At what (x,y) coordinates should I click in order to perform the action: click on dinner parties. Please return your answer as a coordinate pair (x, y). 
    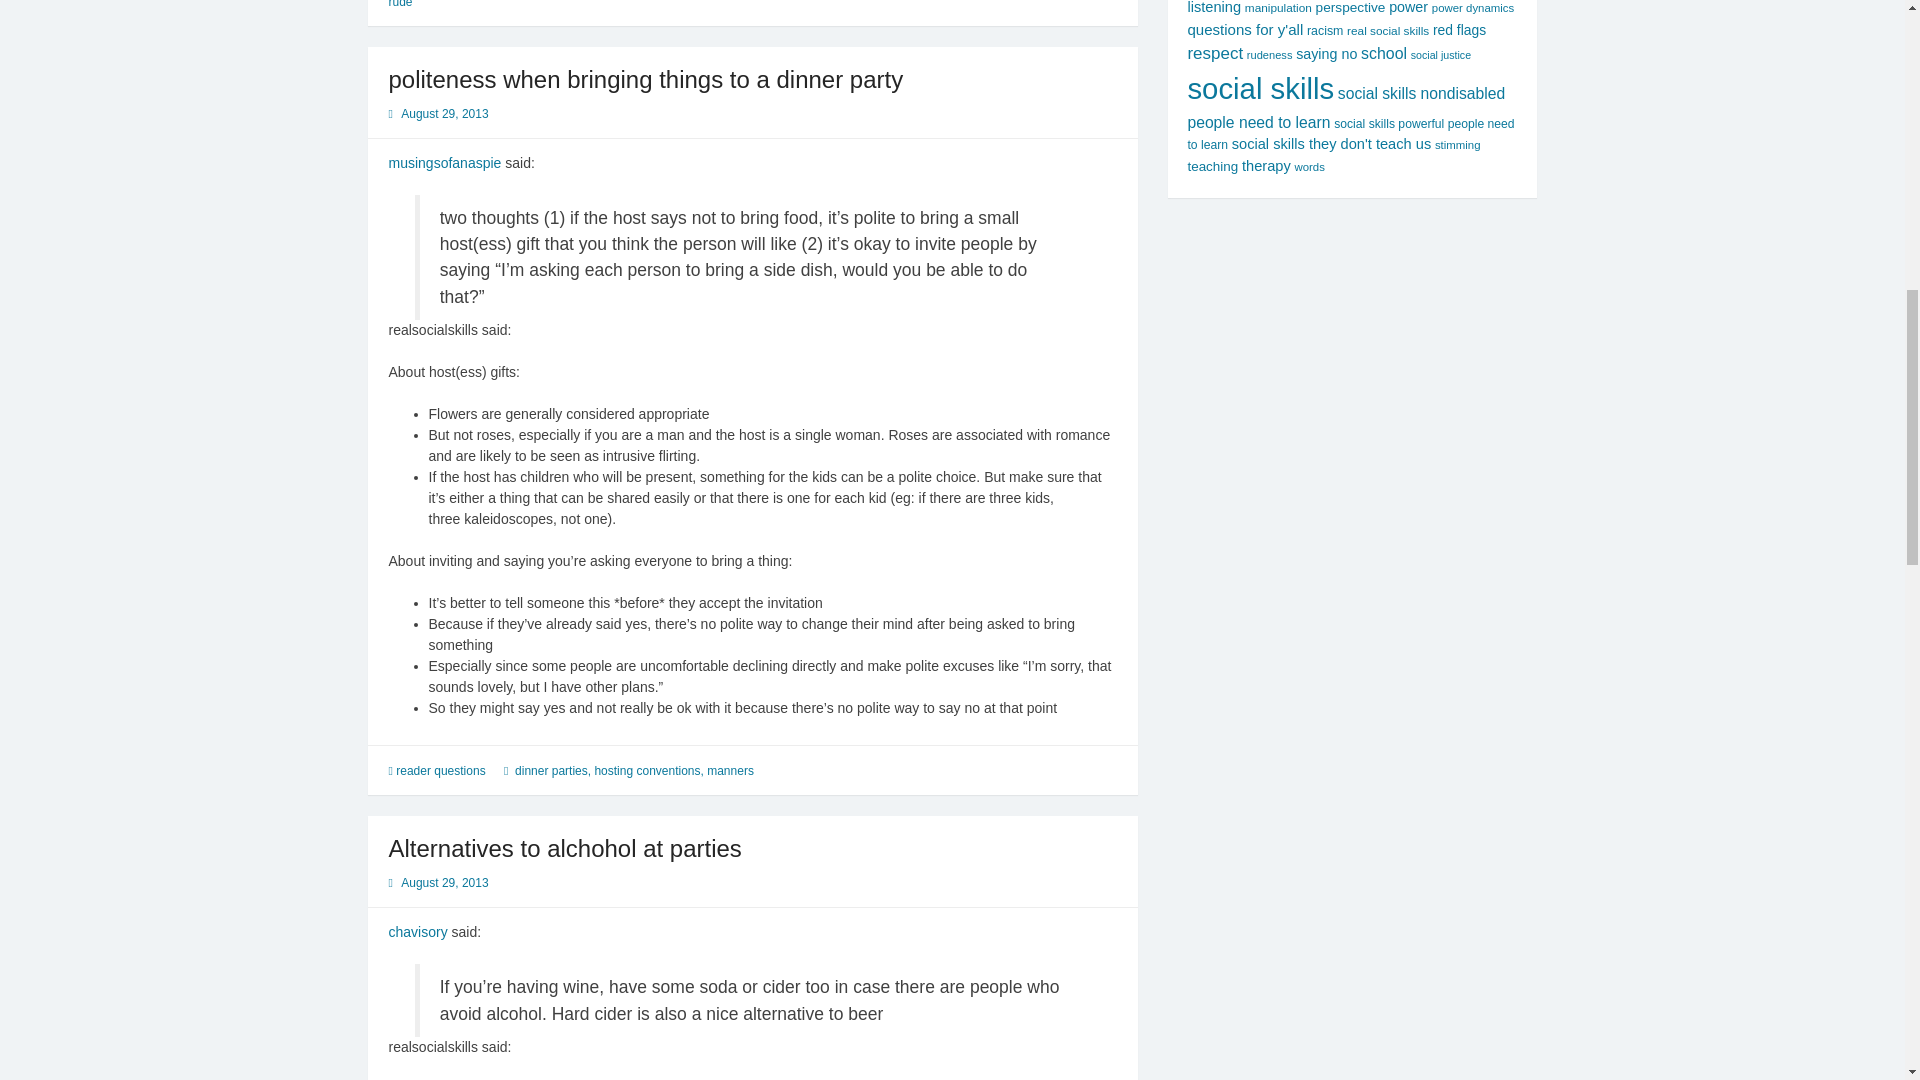
    Looking at the image, I should click on (550, 770).